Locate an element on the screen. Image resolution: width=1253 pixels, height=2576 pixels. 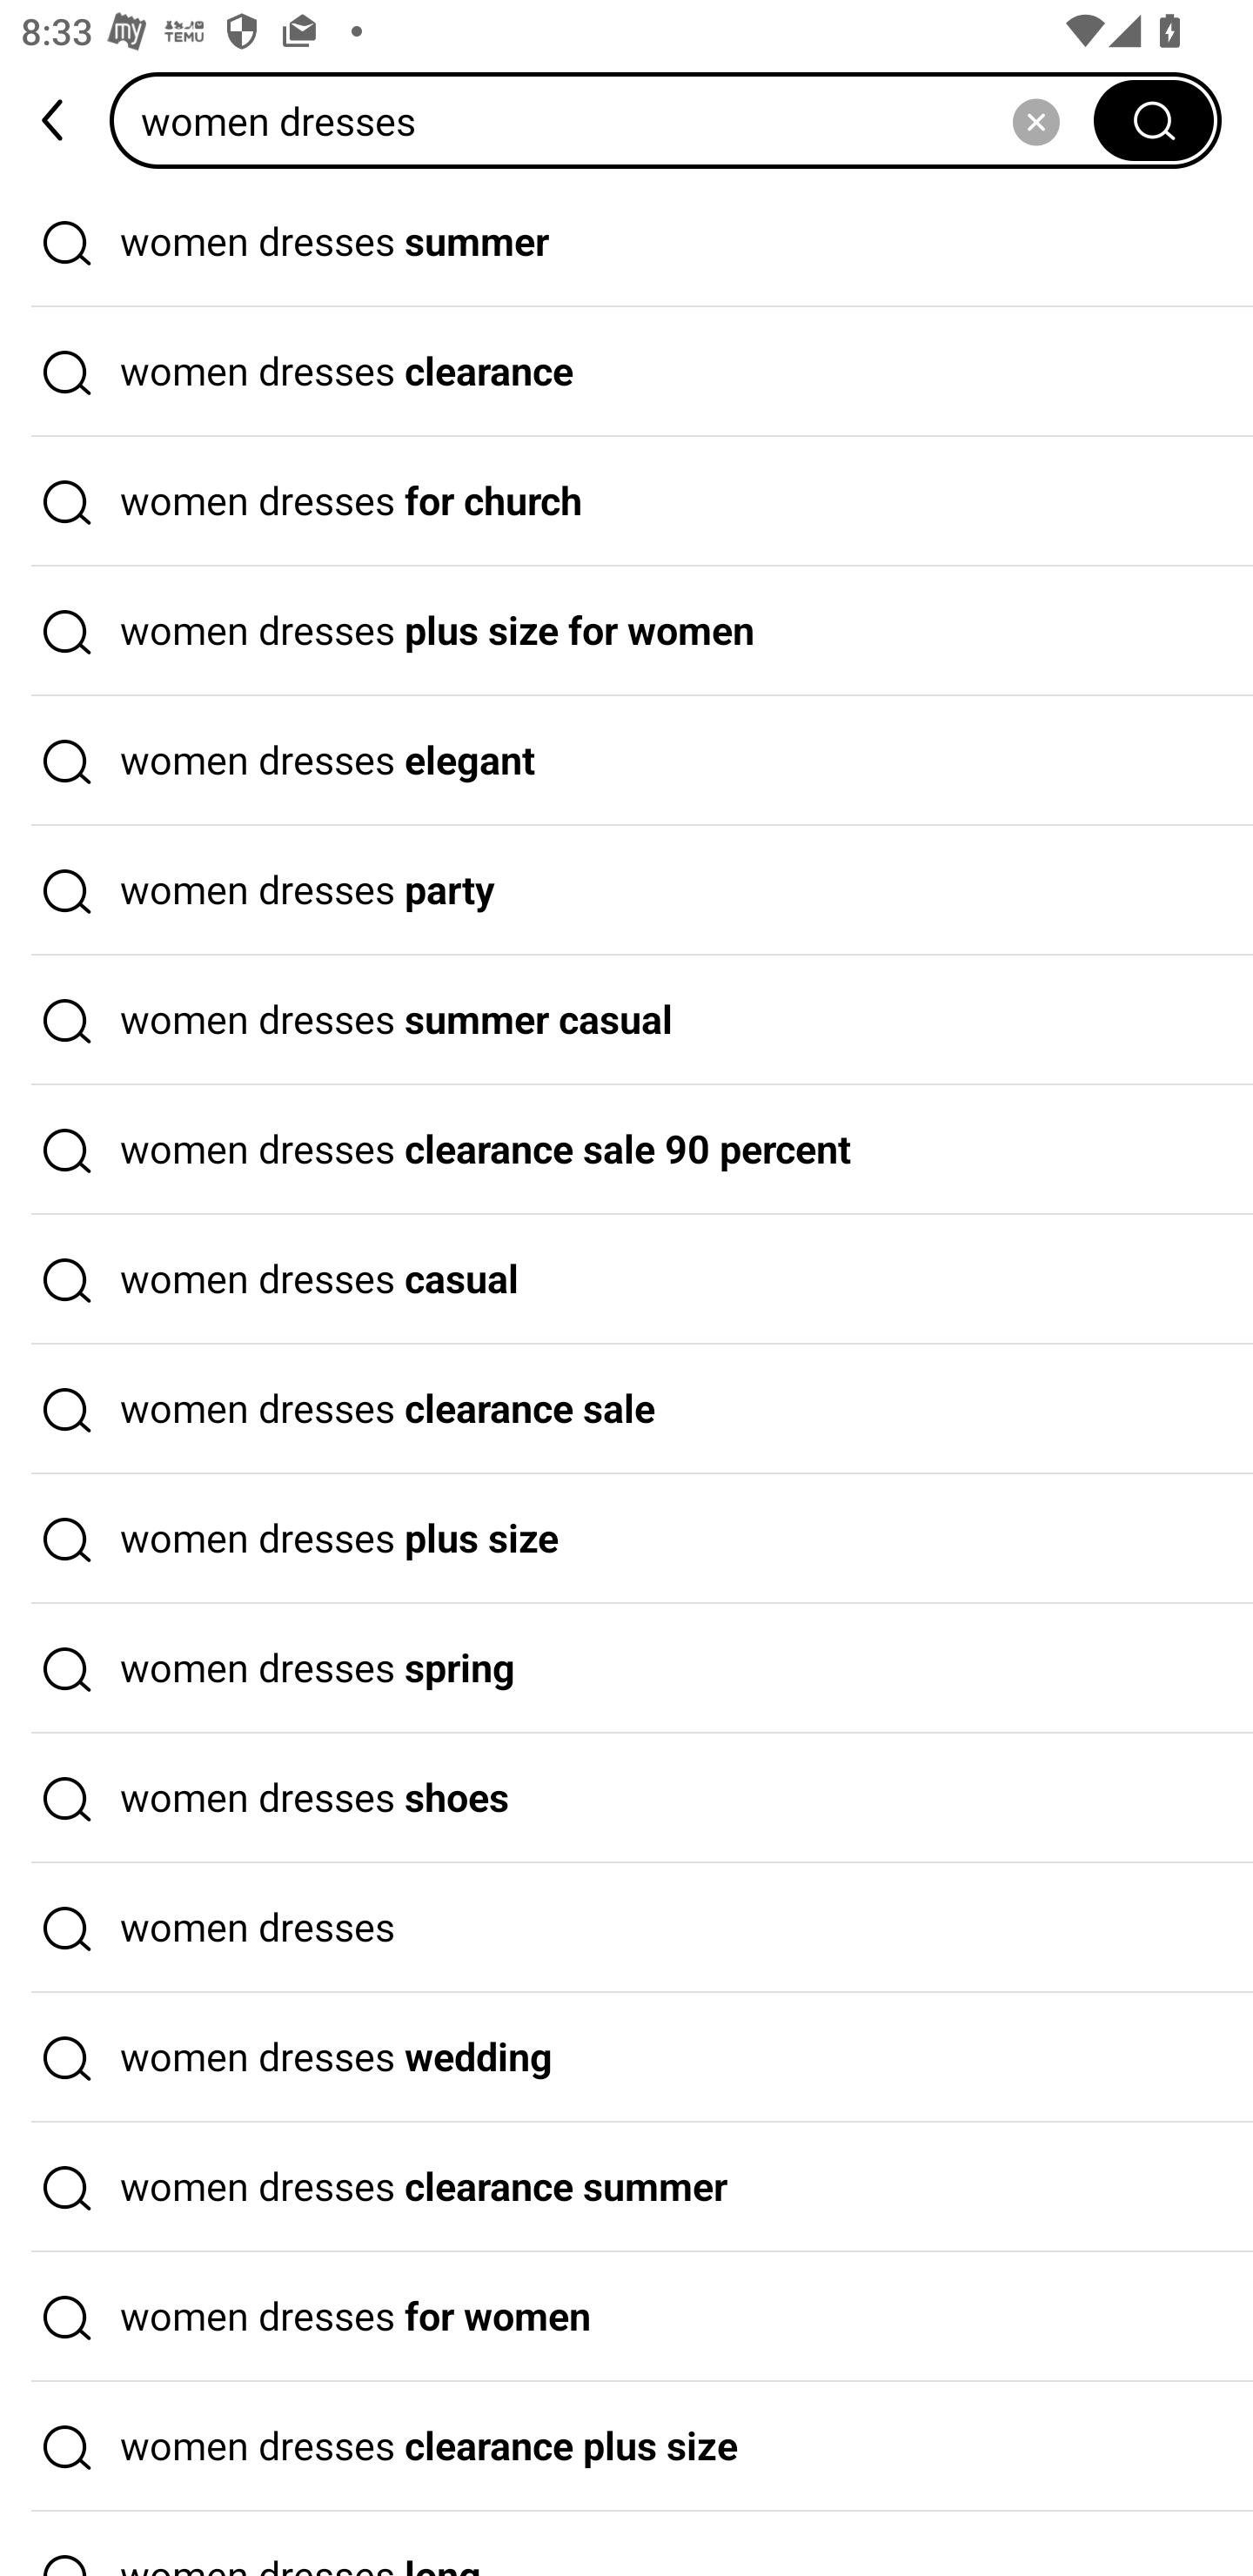
women dresses plus size is located at coordinates (626, 1539).